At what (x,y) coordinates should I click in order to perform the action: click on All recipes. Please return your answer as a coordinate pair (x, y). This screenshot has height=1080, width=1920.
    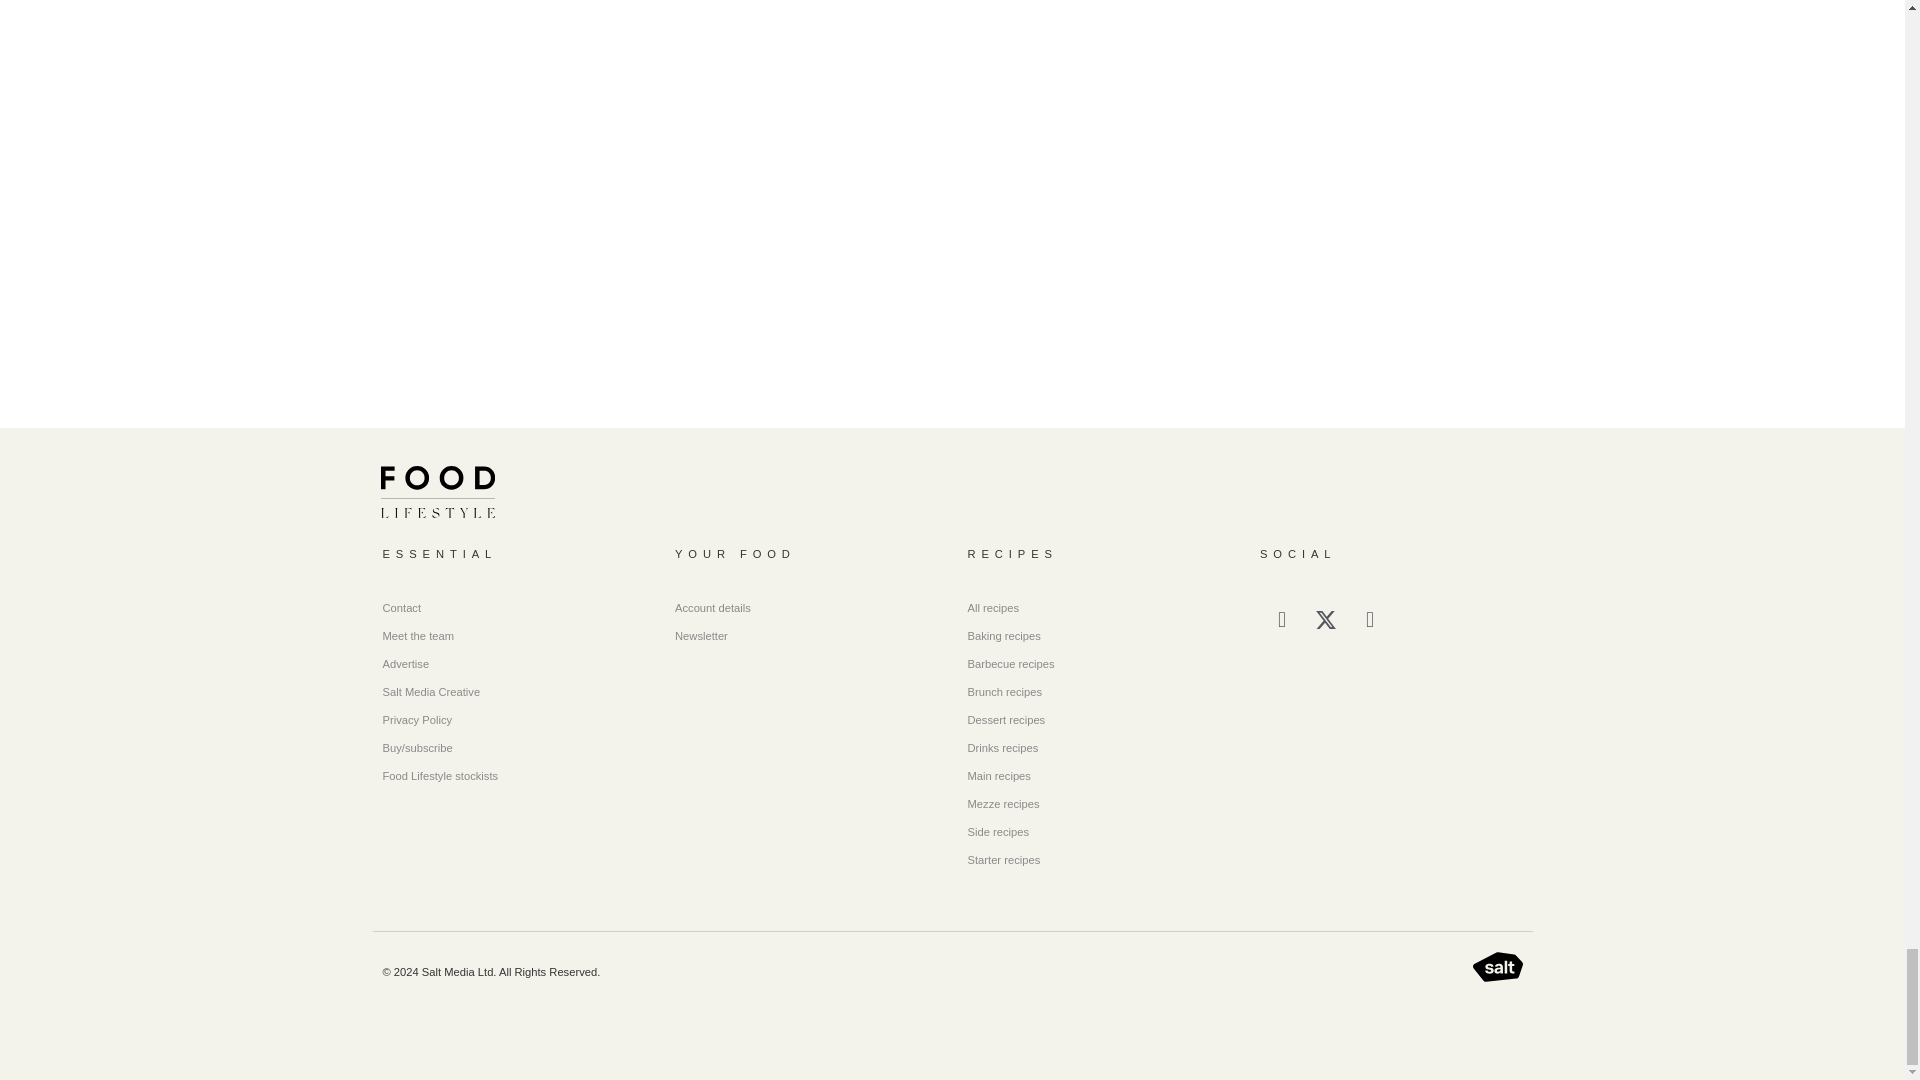
    Looking at the image, I should click on (1098, 608).